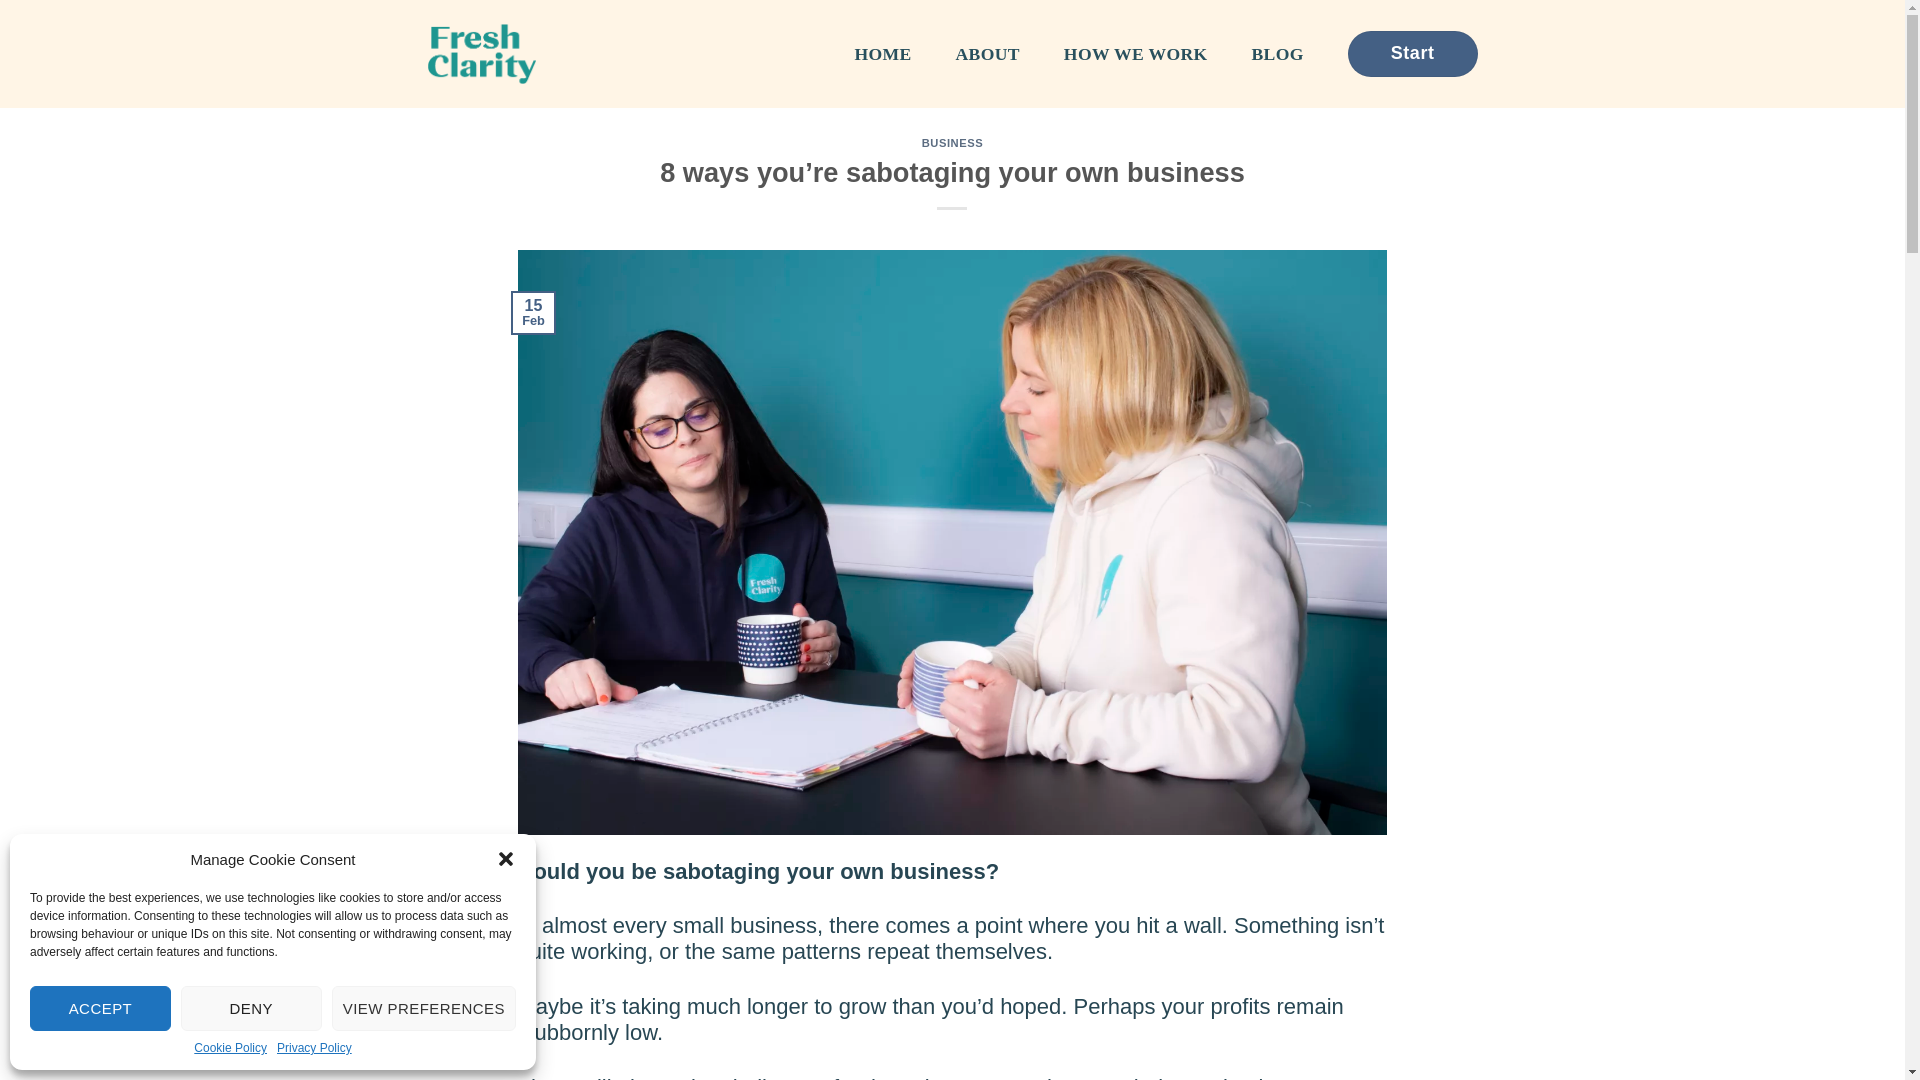 The width and height of the screenshot is (1920, 1080). Describe the element at coordinates (952, 143) in the screenshot. I see `BUSINESS` at that location.